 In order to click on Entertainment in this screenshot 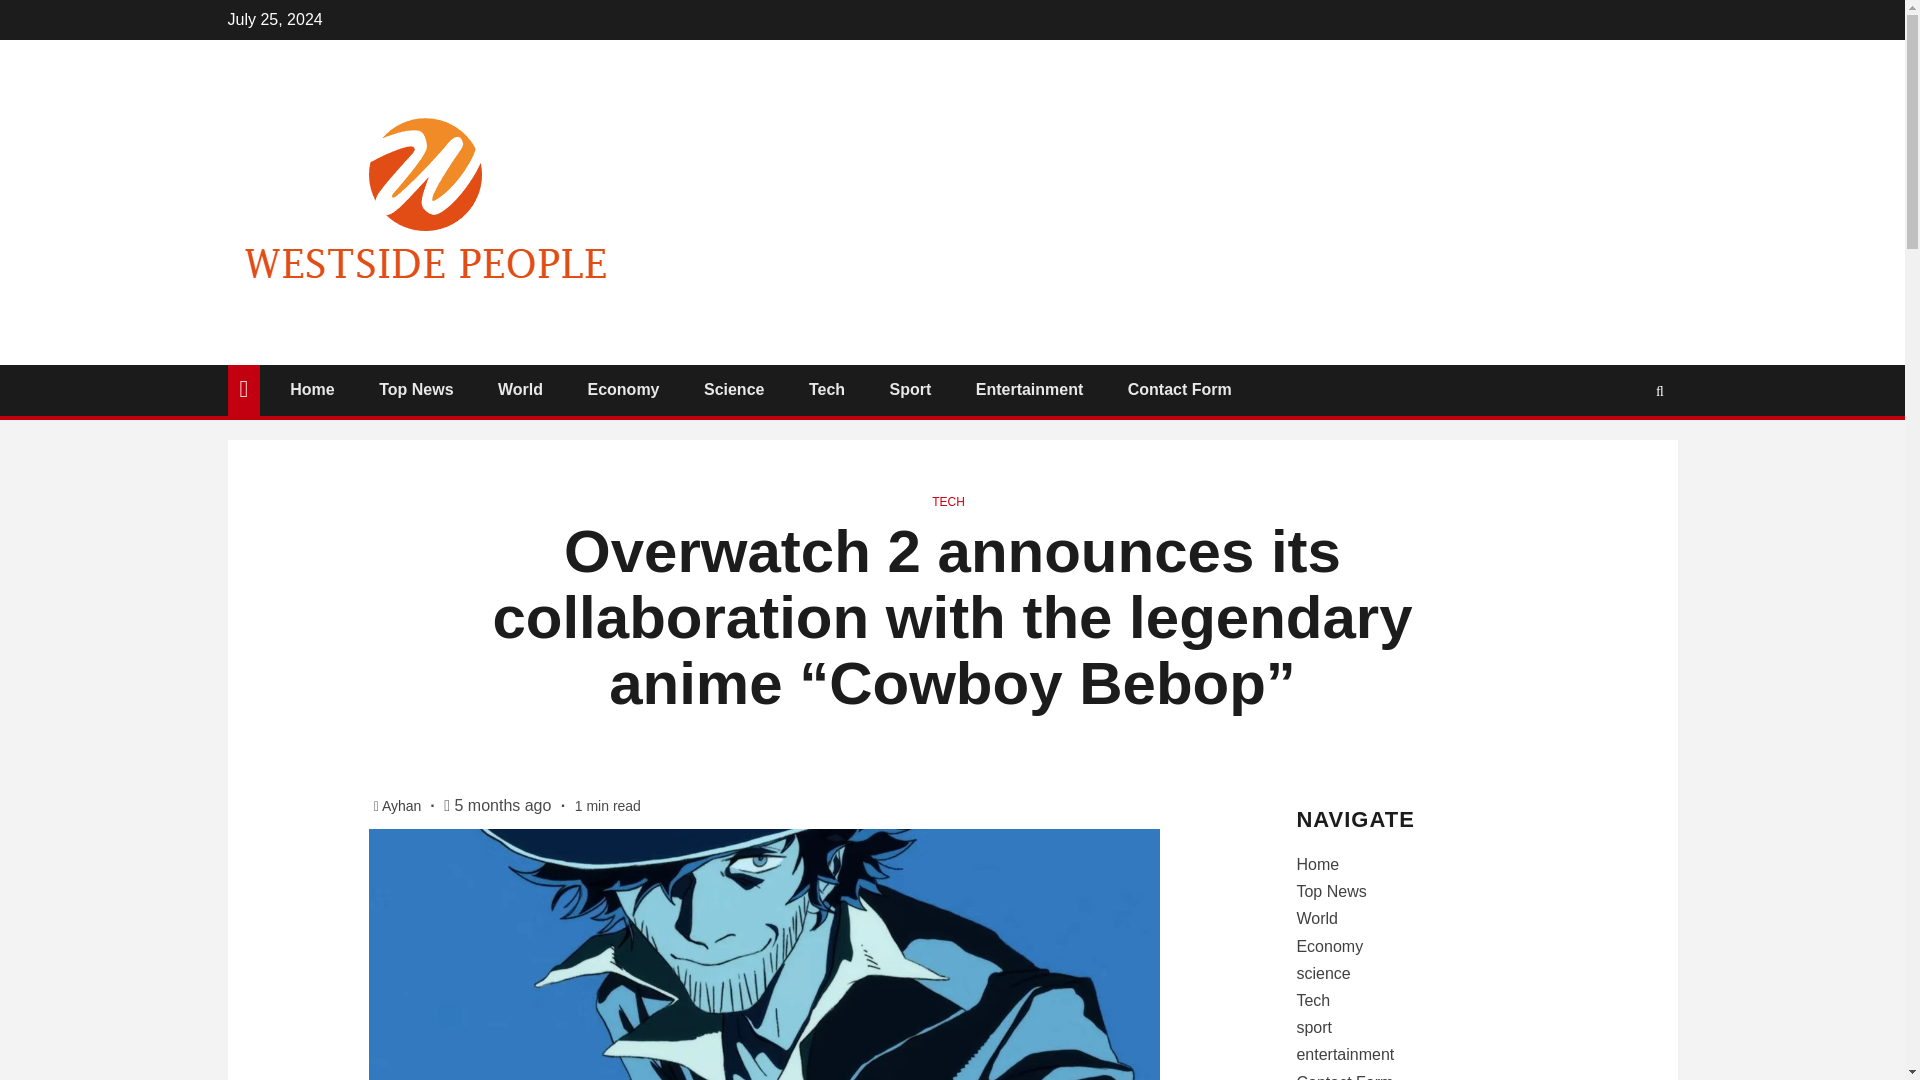, I will do `click(1030, 390)`.